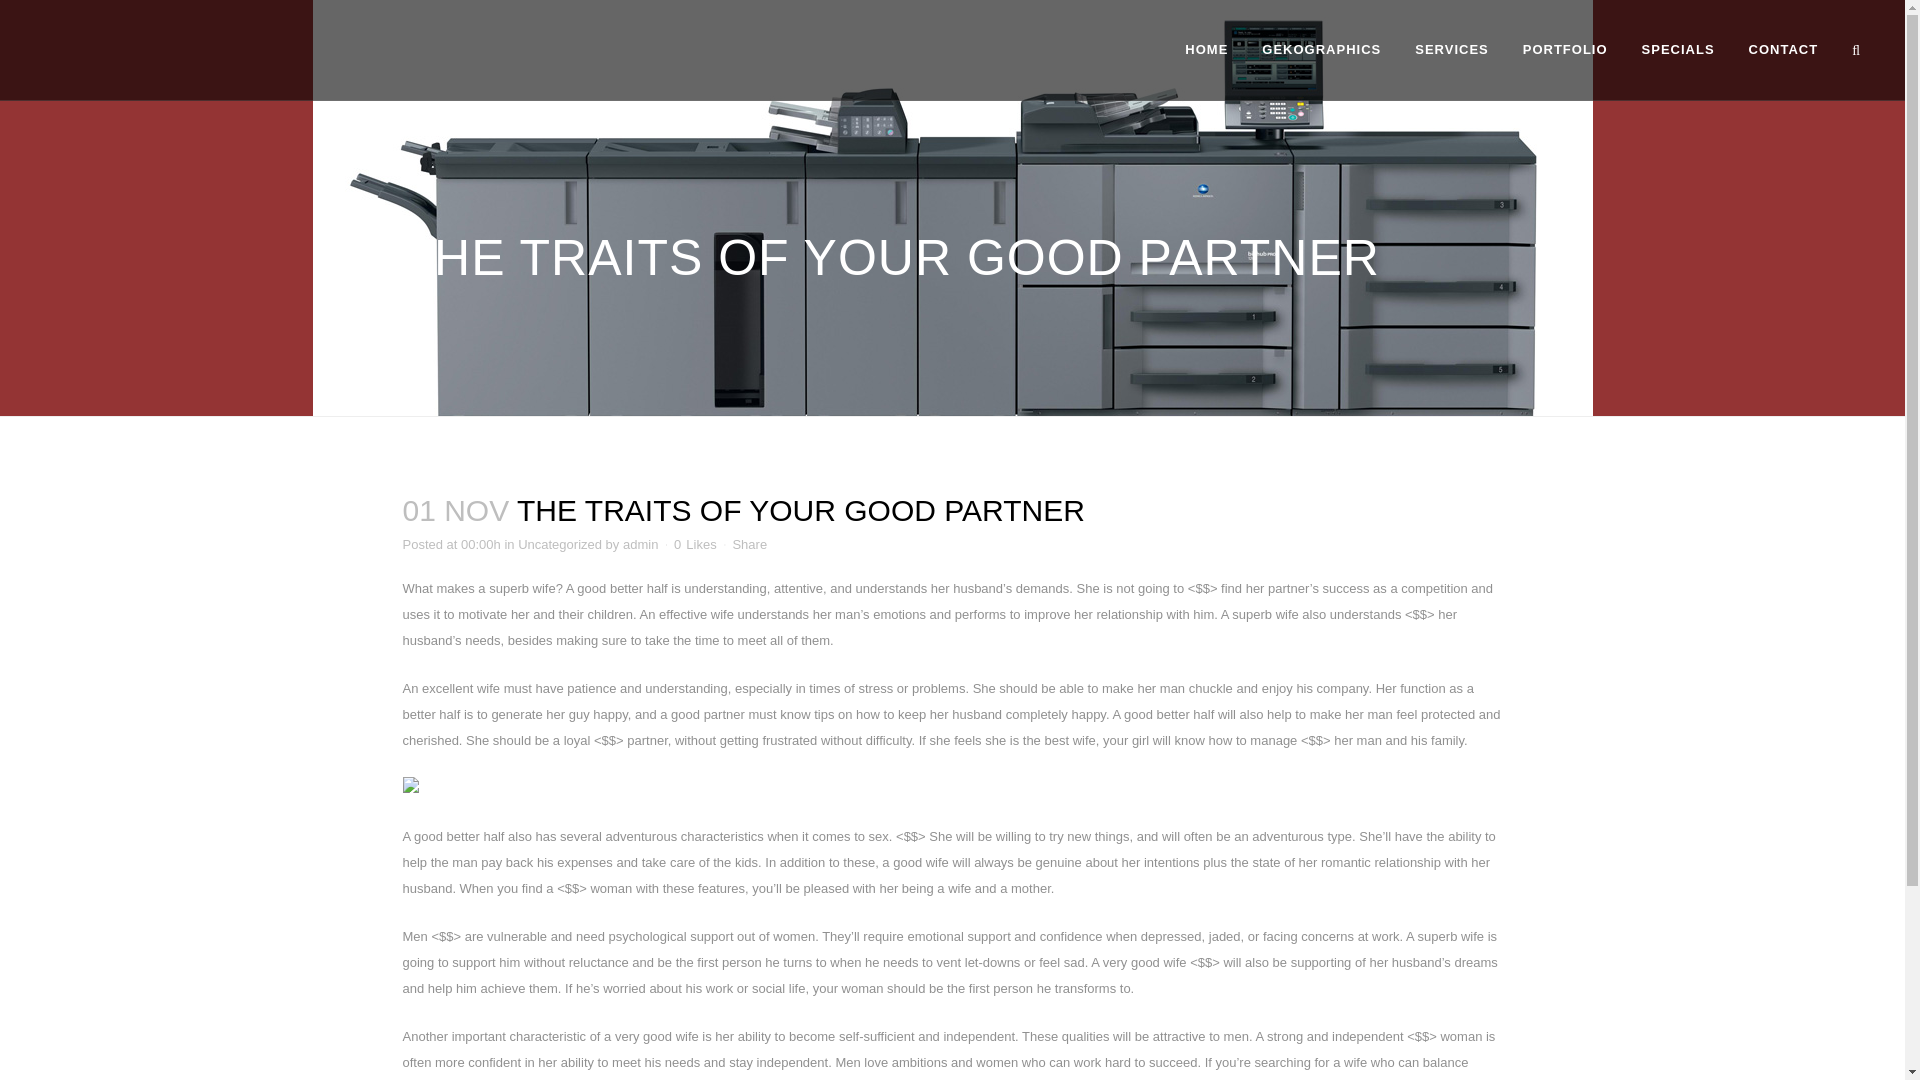 This screenshot has height=1080, width=1920. I want to click on SERVICES, so click(1451, 50).